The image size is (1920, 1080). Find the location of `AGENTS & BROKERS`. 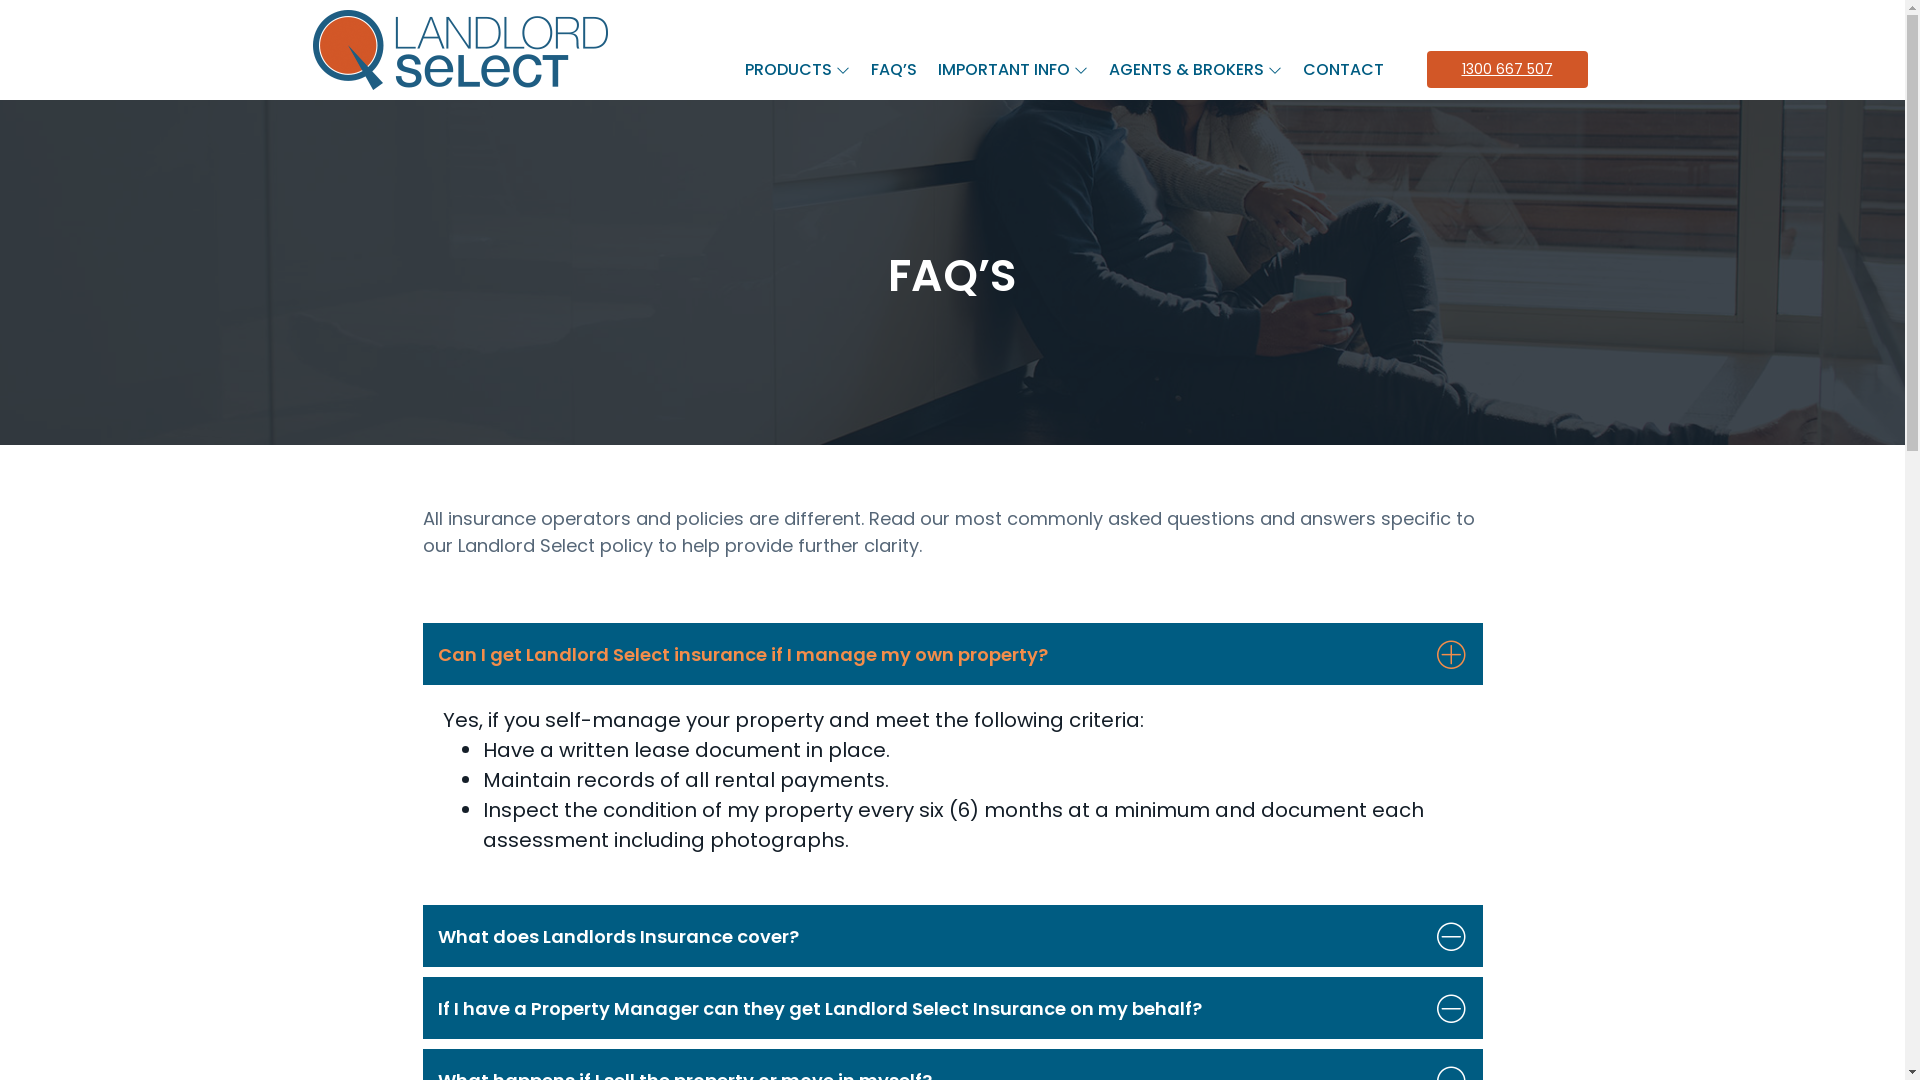

AGENTS & BROKERS is located at coordinates (1194, 69).